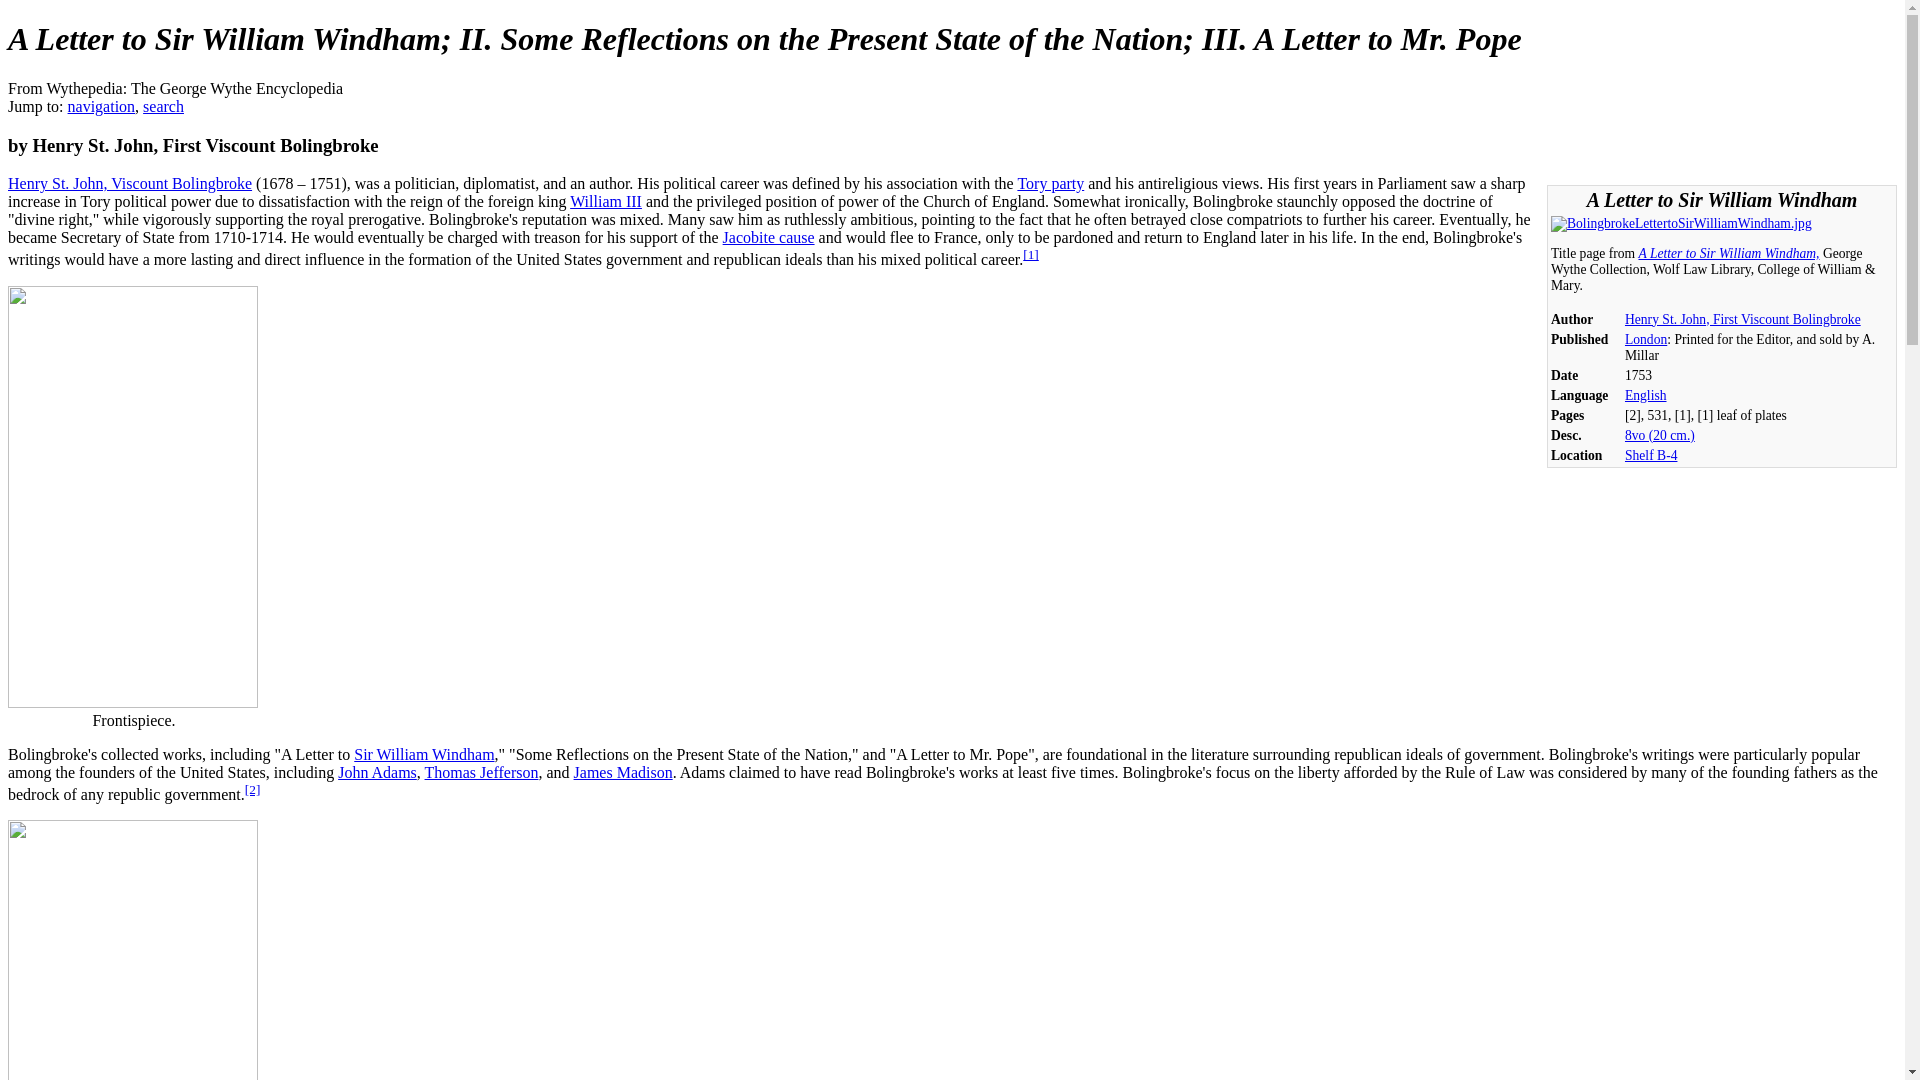 Image resolution: width=1920 pixels, height=1080 pixels. Describe the element at coordinates (376, 772) in the screenshot. I see `John Adams` at that location.